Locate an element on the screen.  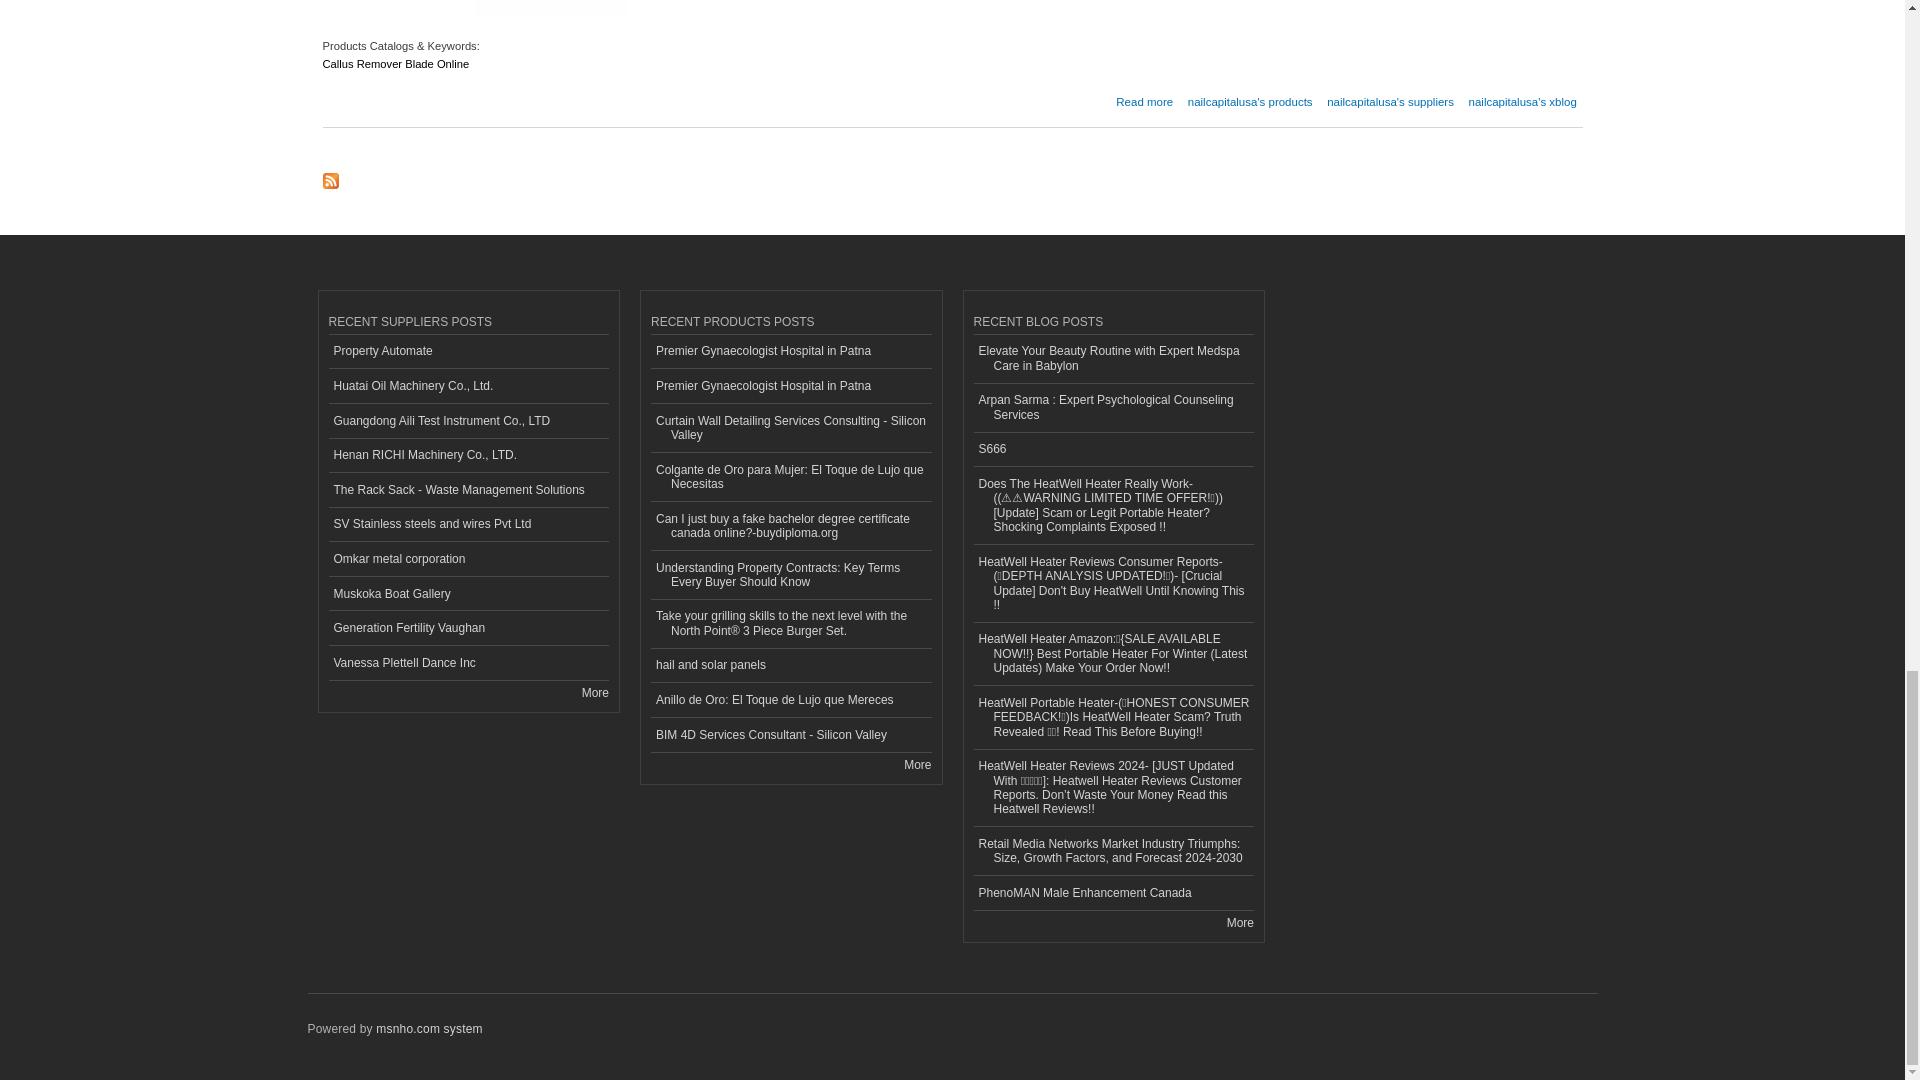
Callus Remover Blade Online is located at coordinates (395, 70).